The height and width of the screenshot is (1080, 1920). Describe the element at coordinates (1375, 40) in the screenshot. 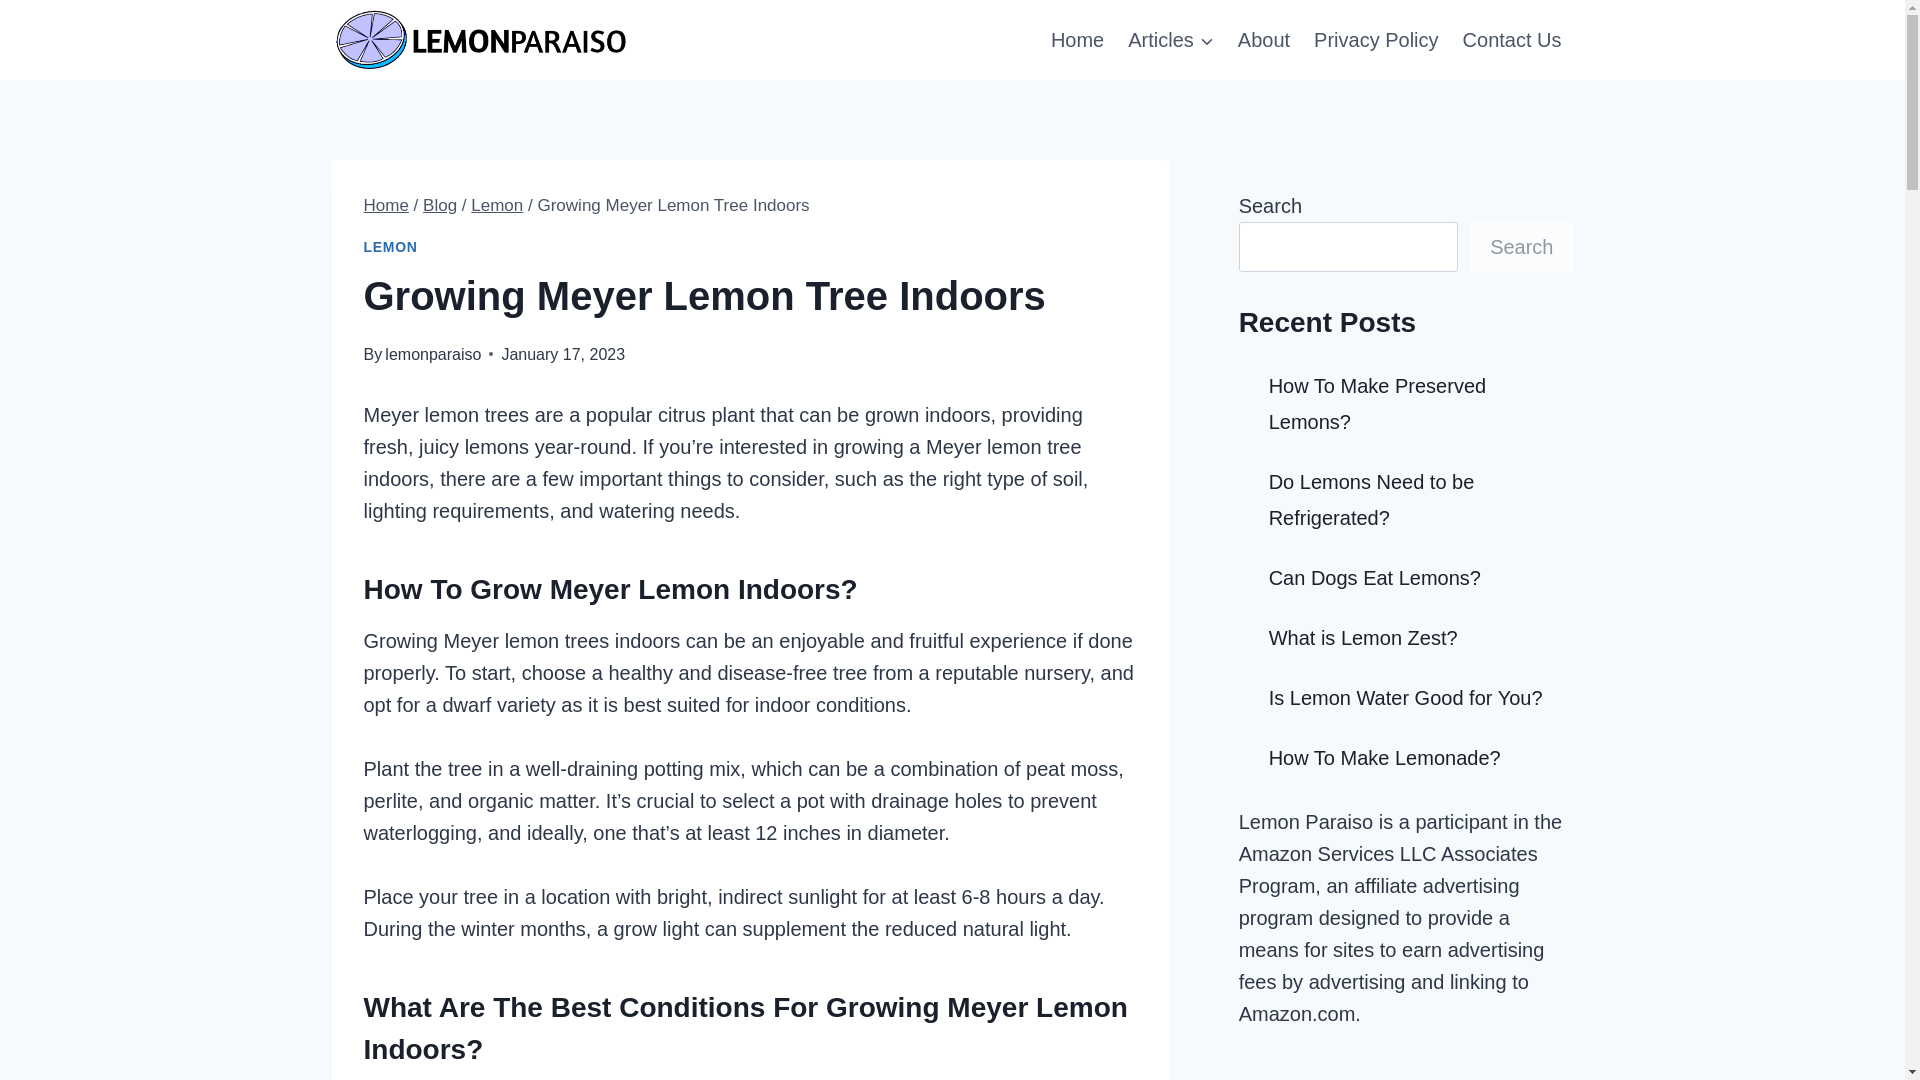

I see `Privacy Policy` at that location.